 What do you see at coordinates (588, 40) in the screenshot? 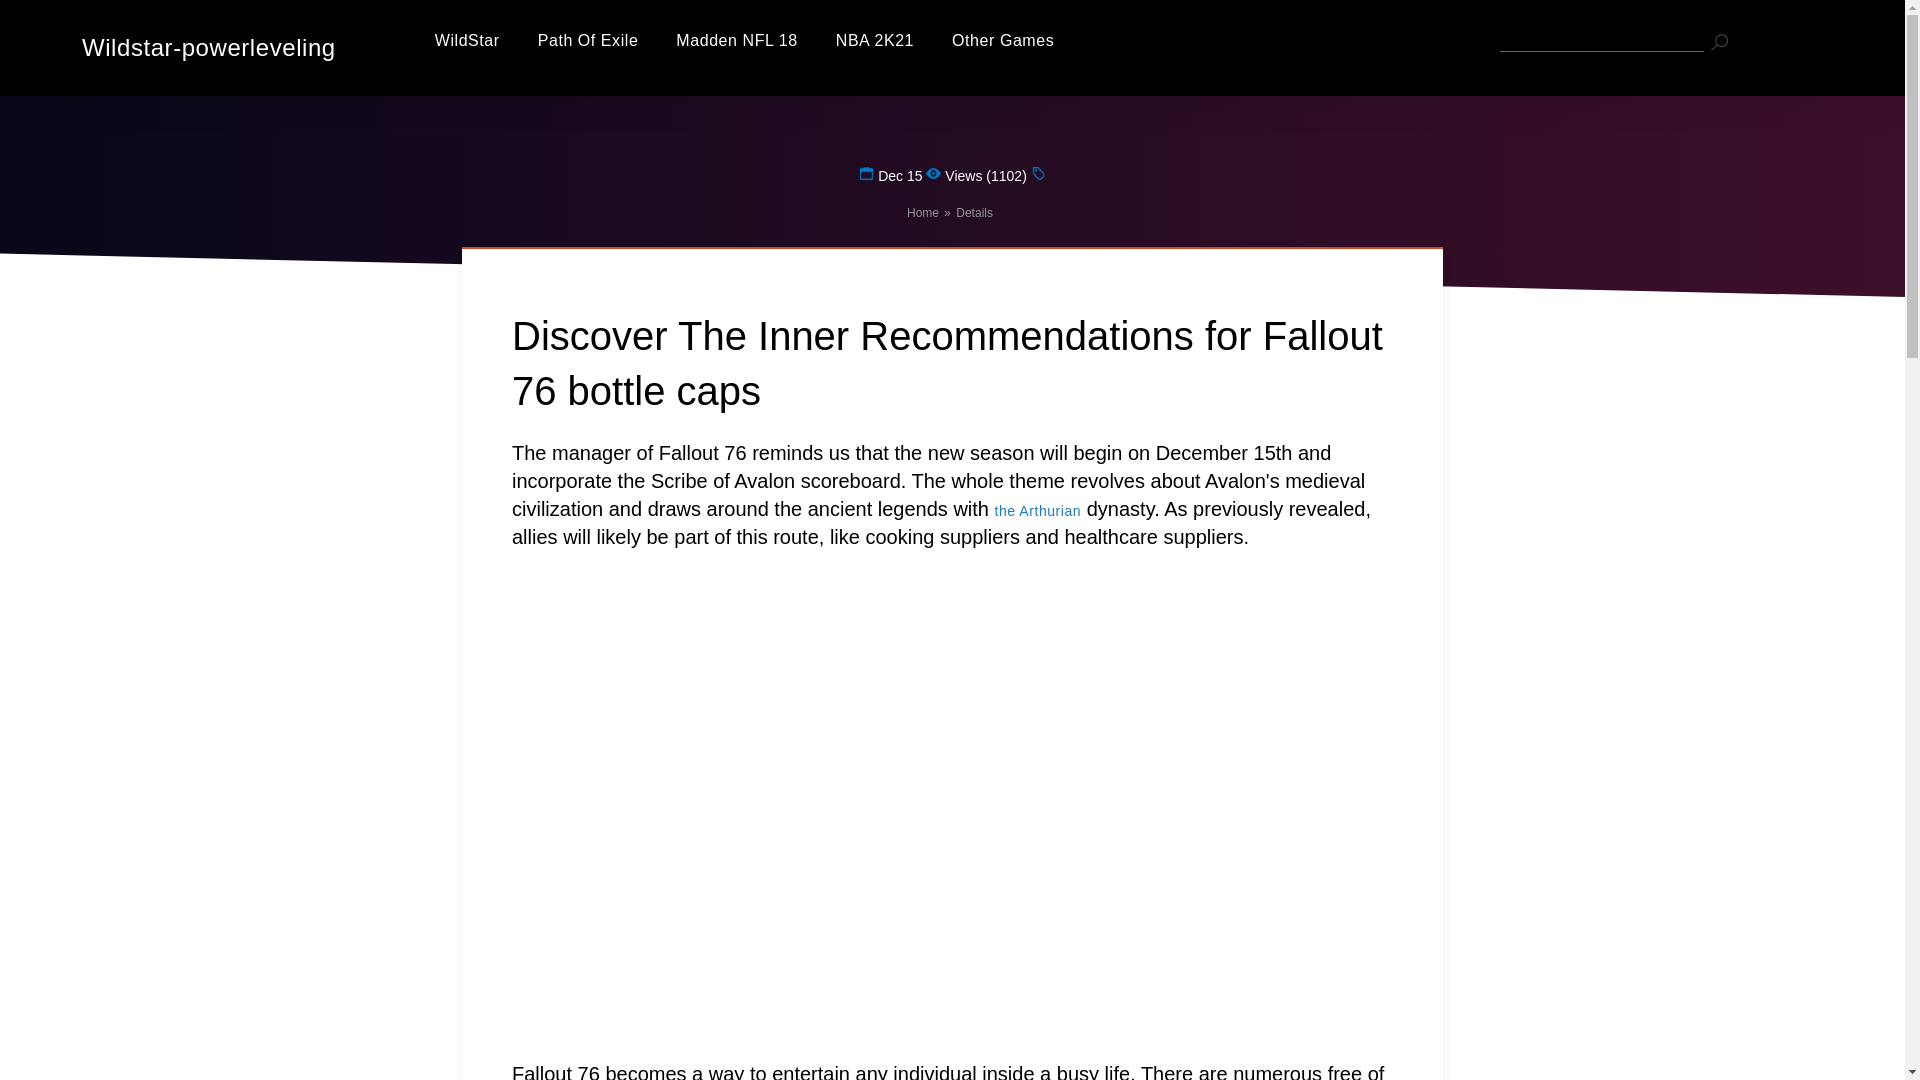
I see `Path Of Exile` at bounding box center [588, 40].